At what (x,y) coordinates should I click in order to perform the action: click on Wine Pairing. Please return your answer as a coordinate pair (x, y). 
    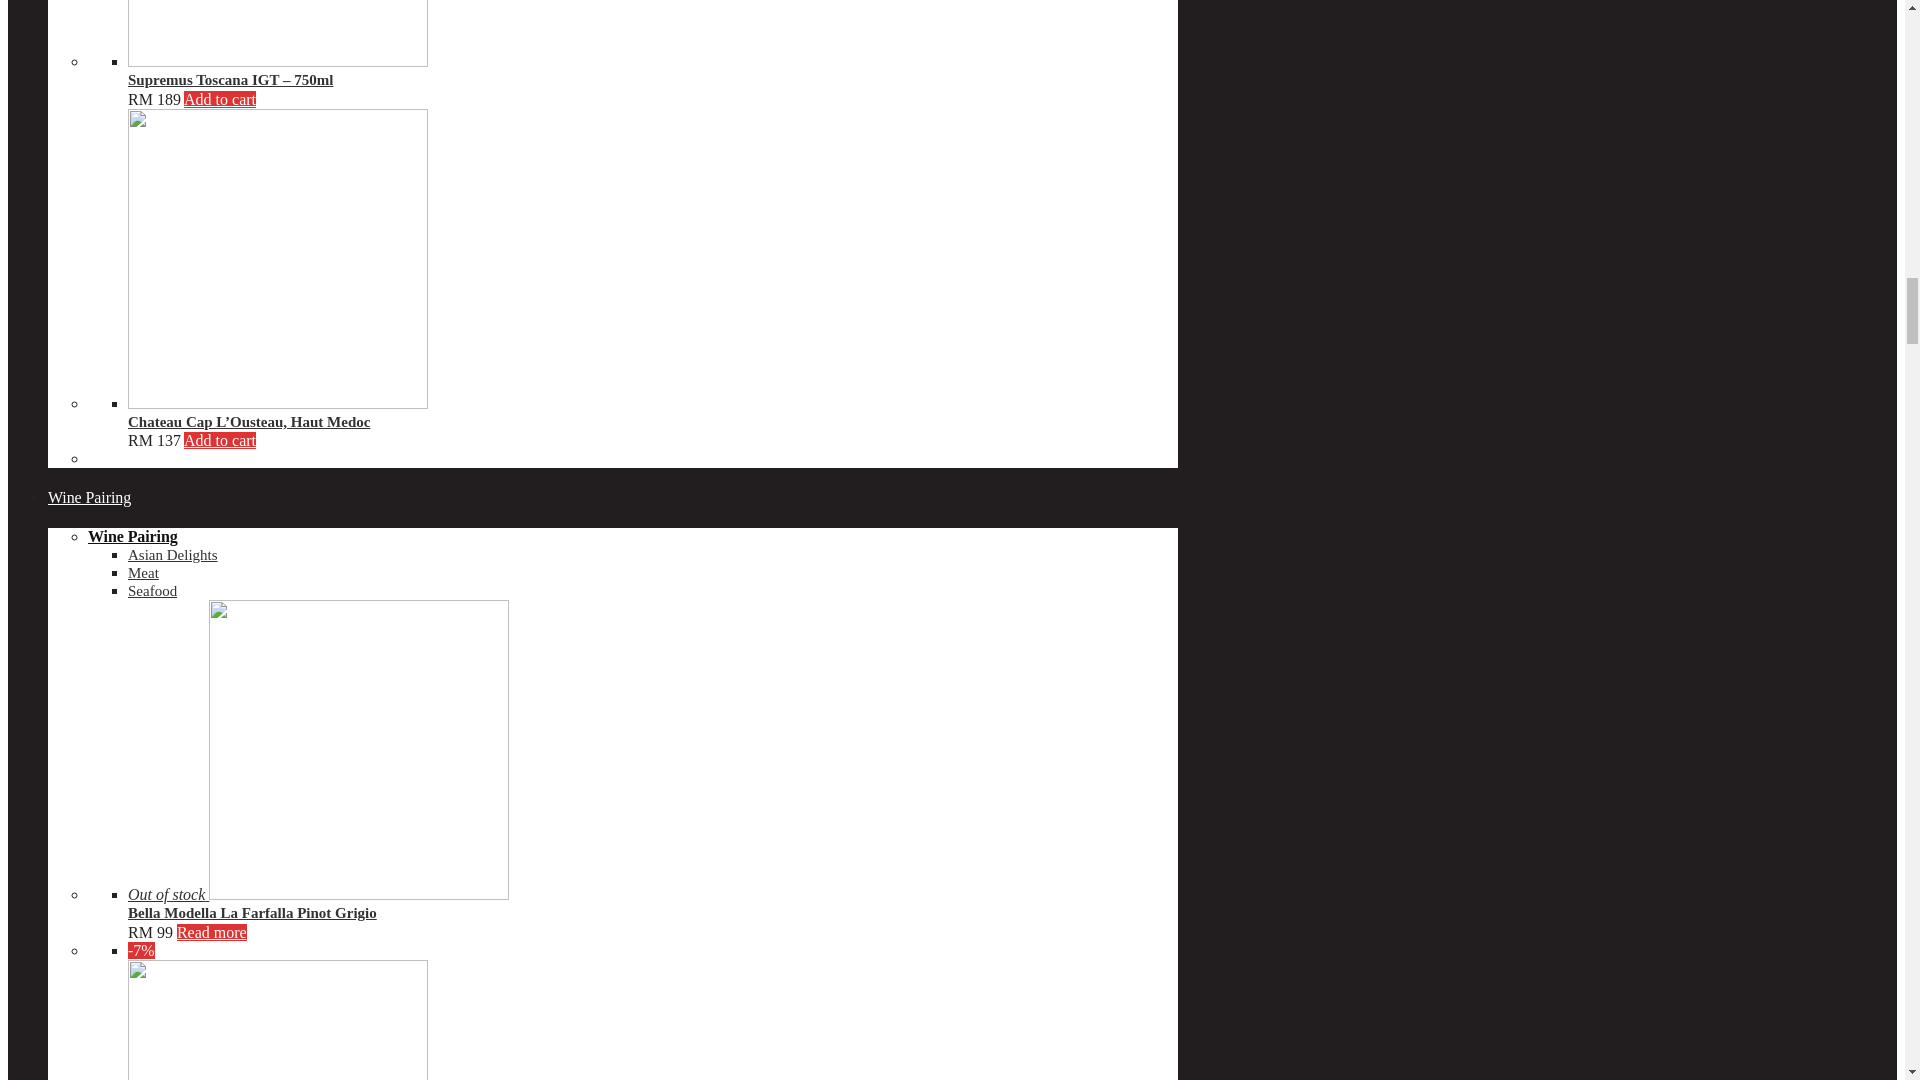
    Looking at the image, I should click on (133, 536).